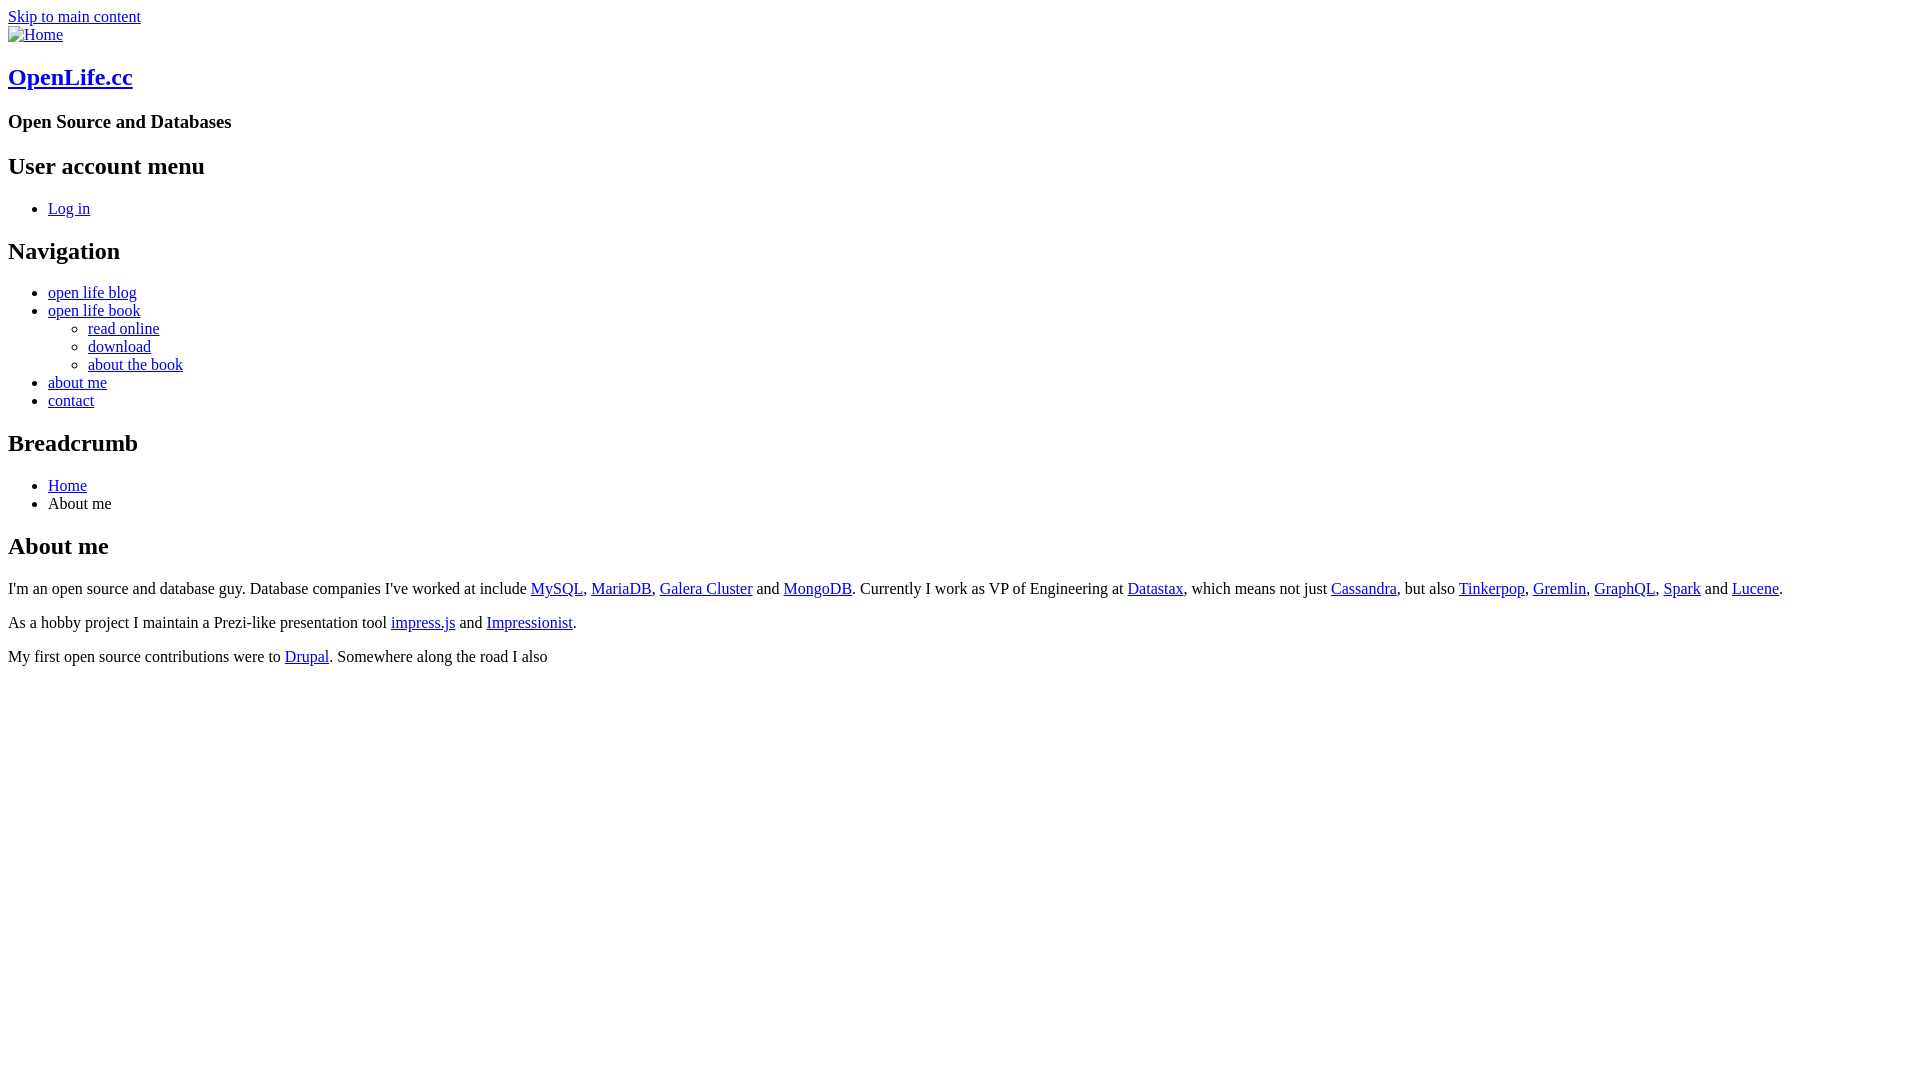 The height and width of the screenshot is (1080, 1920). What do you see at coordinates (36, 34) in the screenshot?
I see `Home` at bounding box center [36, 34].